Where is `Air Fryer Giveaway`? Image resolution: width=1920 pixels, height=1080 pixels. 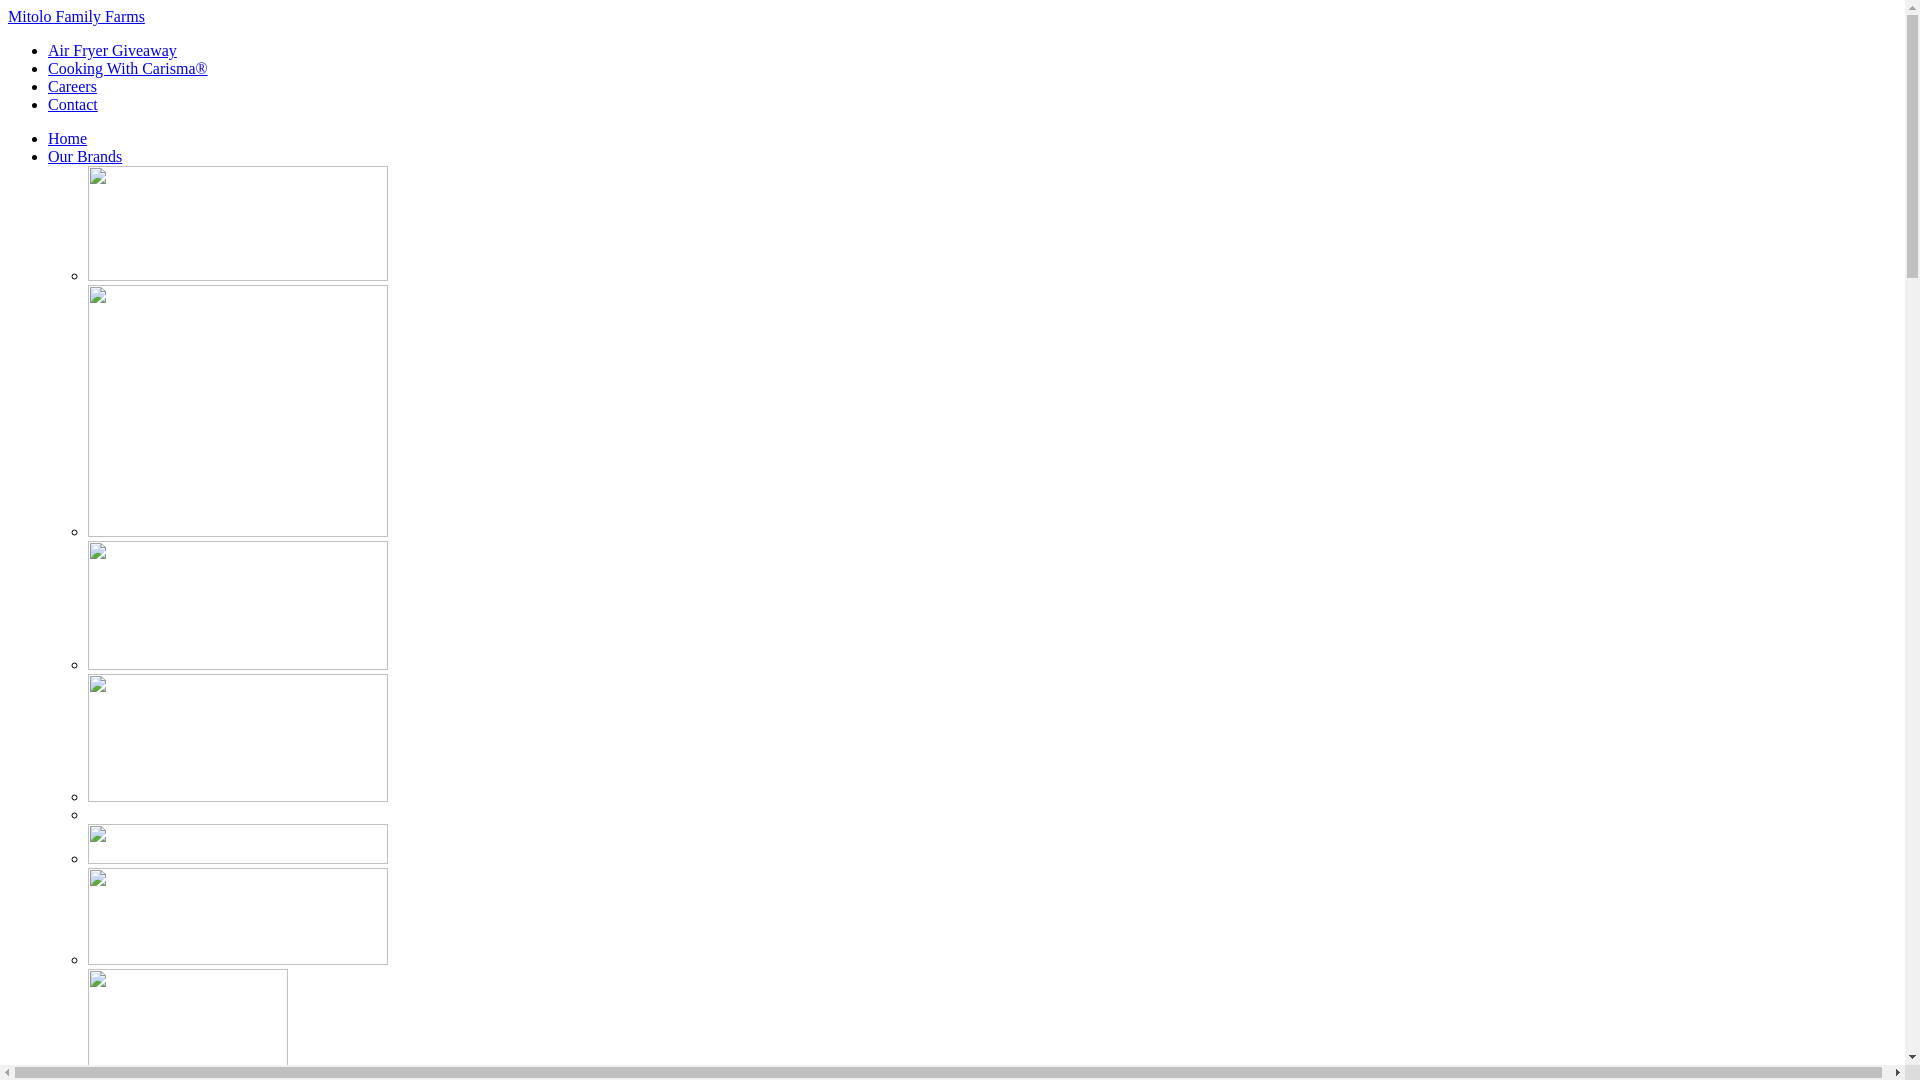
Air Fryer Giveaway is located at coordinates (112, 50).